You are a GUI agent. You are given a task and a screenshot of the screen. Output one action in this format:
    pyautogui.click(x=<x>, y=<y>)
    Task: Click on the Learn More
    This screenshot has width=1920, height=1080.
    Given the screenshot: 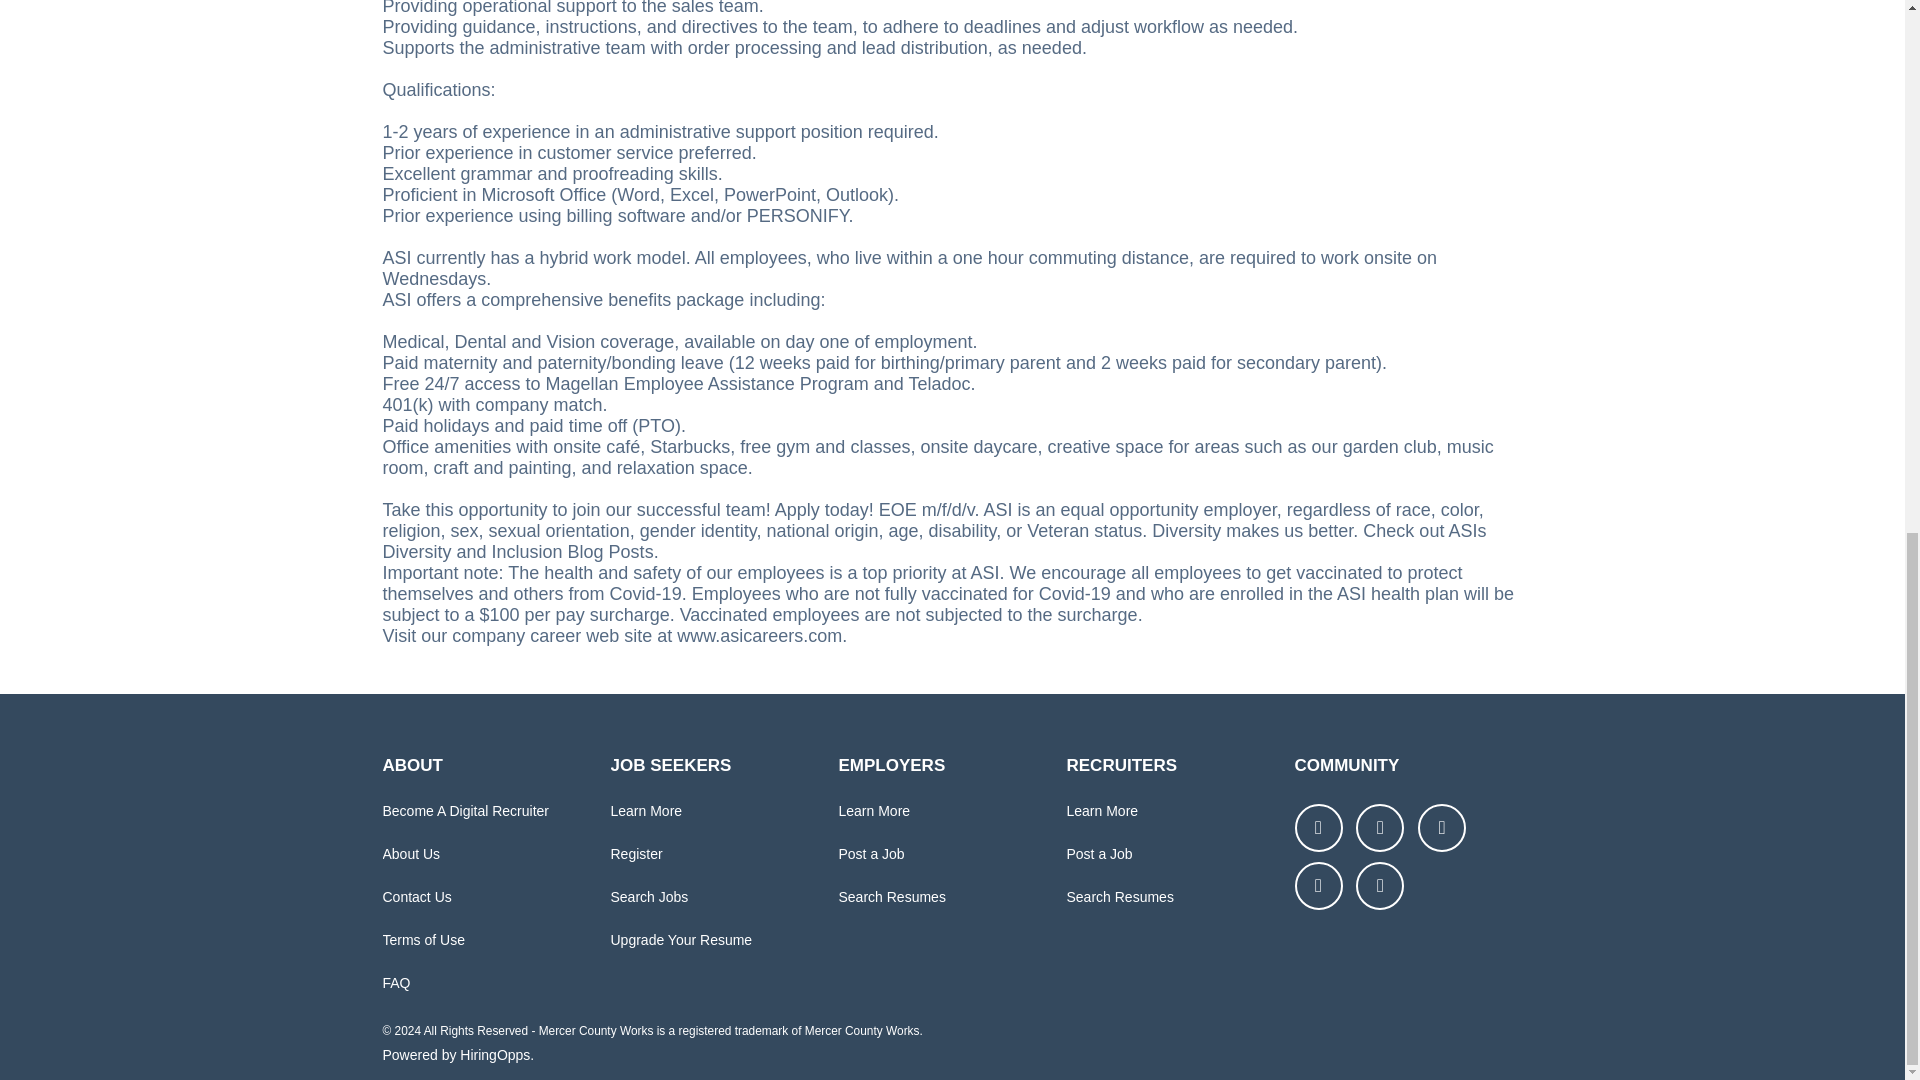 What is the action you would take?
    pyautogui.click(x=1102, y=810)
    